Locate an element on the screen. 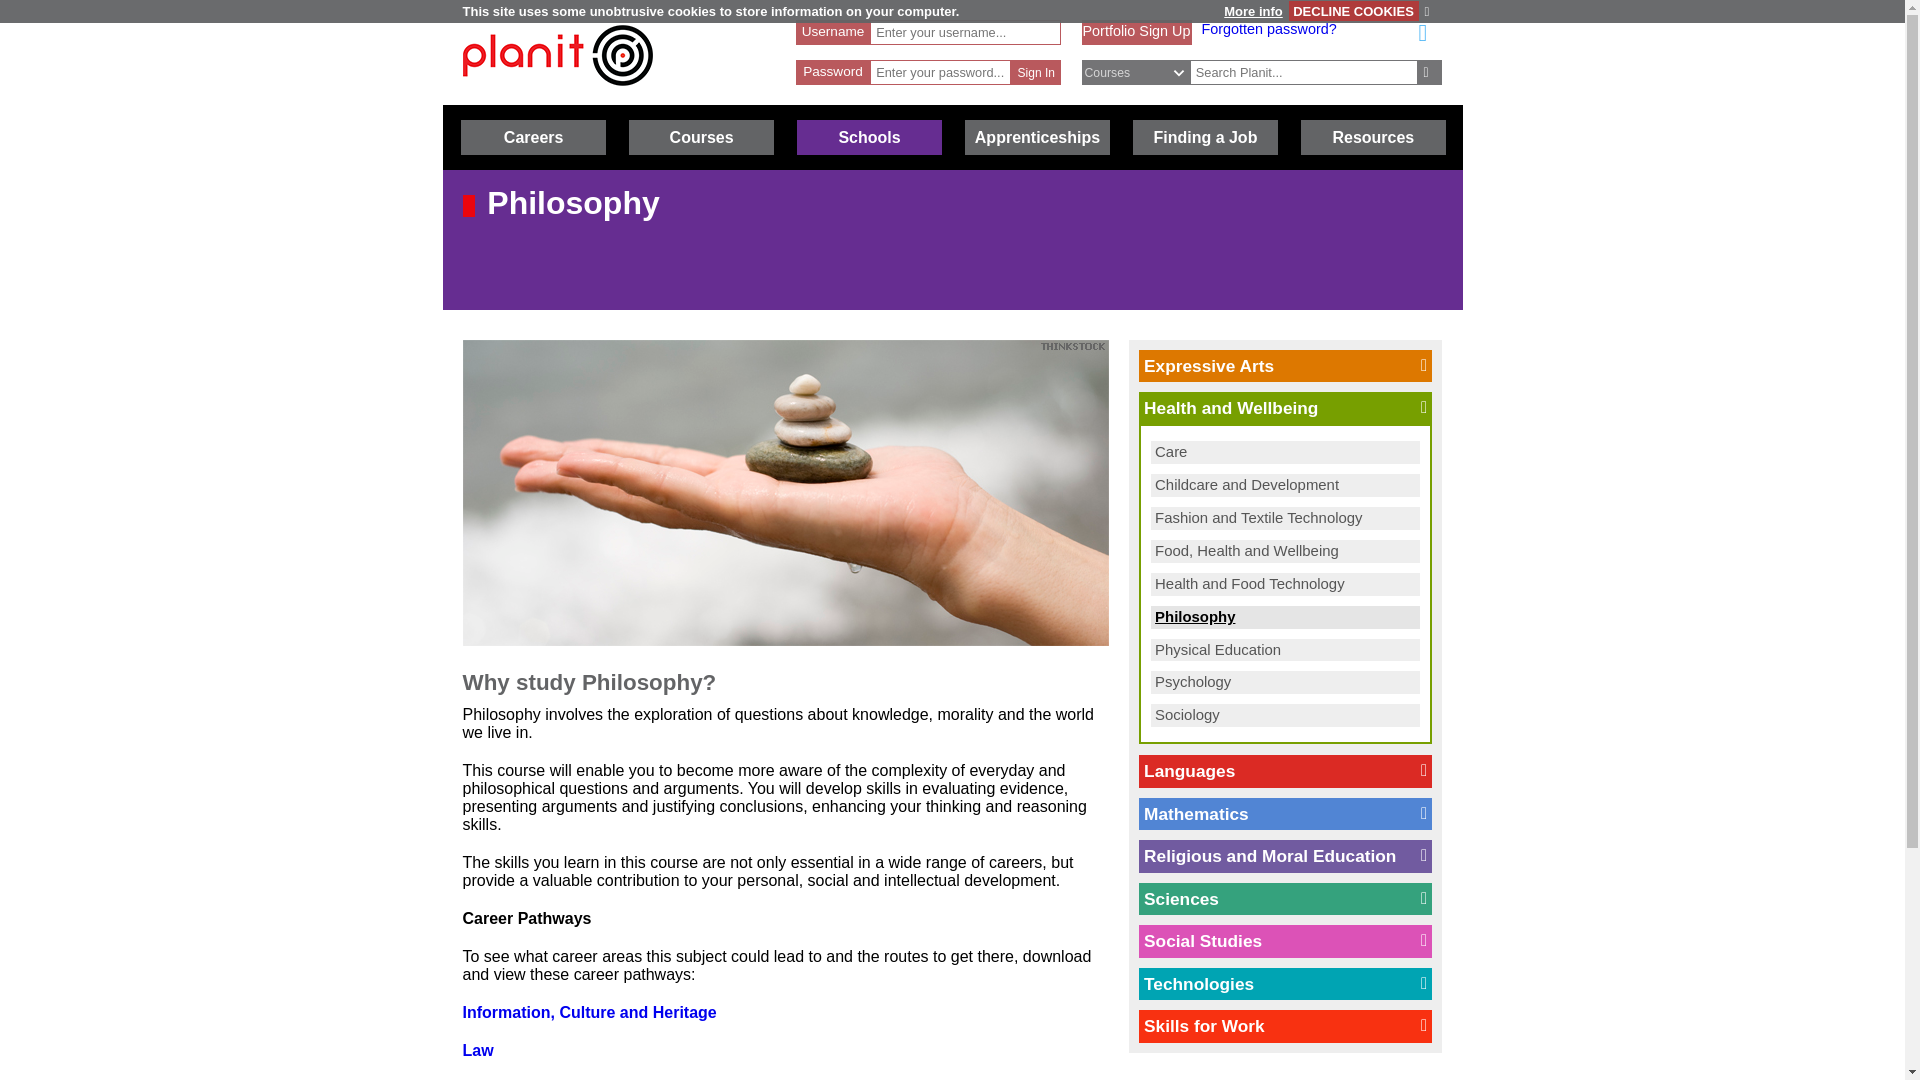 This screenshot has height=1080, width=1920. Select search type is located at coordinates (1146, 72).